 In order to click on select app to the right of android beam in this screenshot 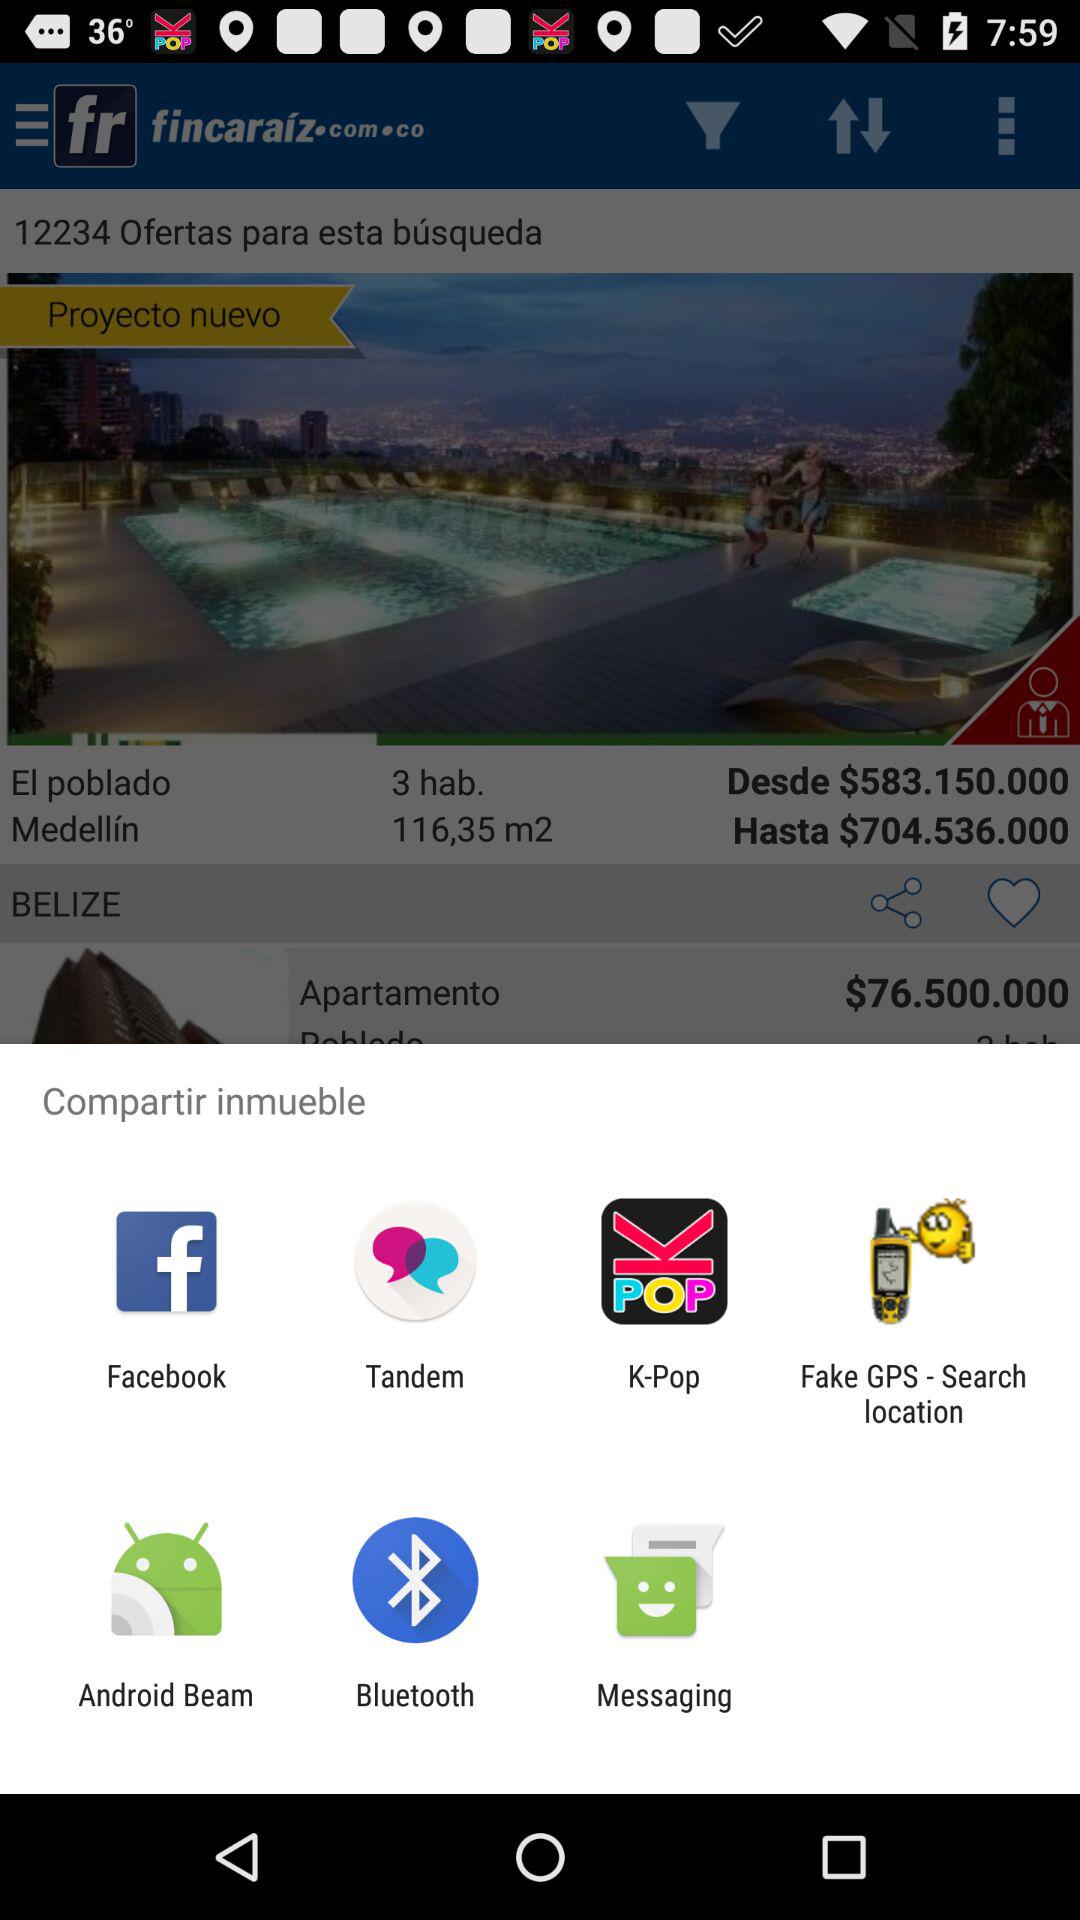, I will do `click(414, 1712)`.